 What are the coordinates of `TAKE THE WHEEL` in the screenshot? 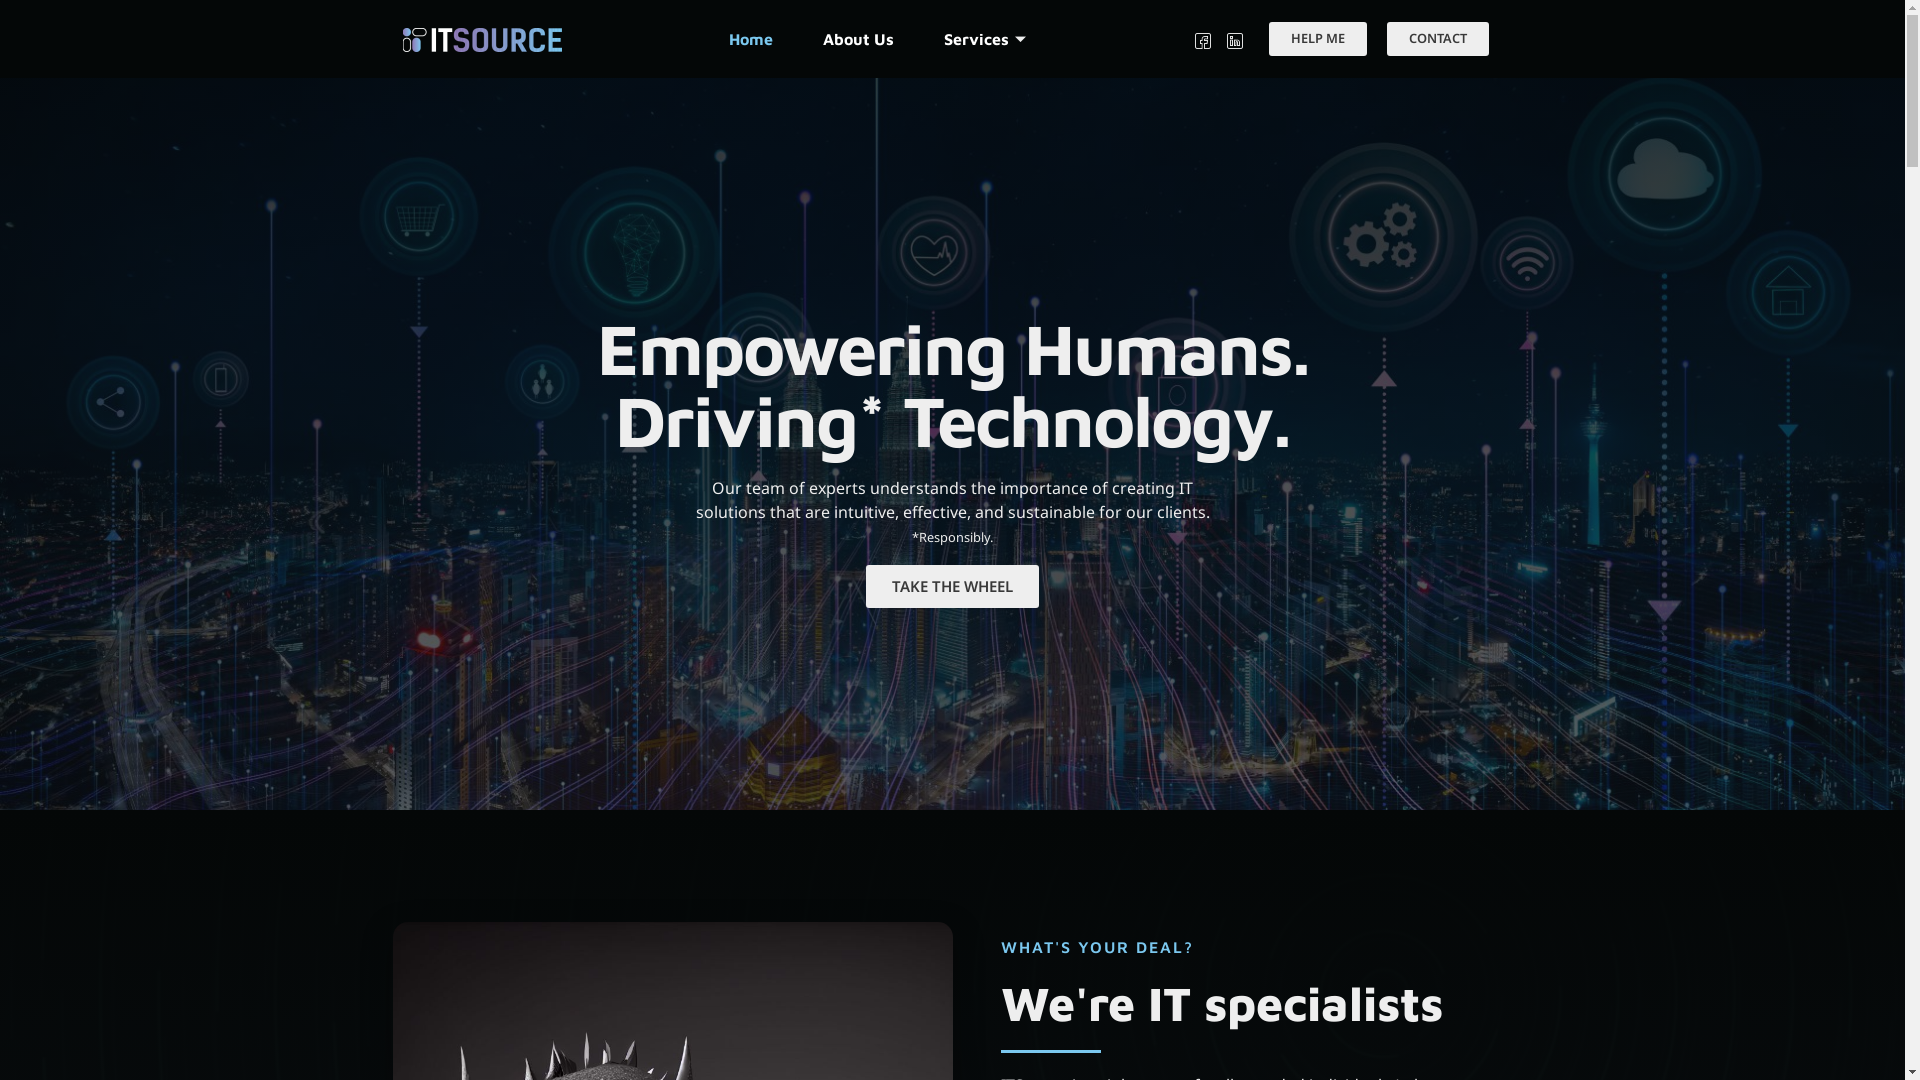 It's located at (952, 586).